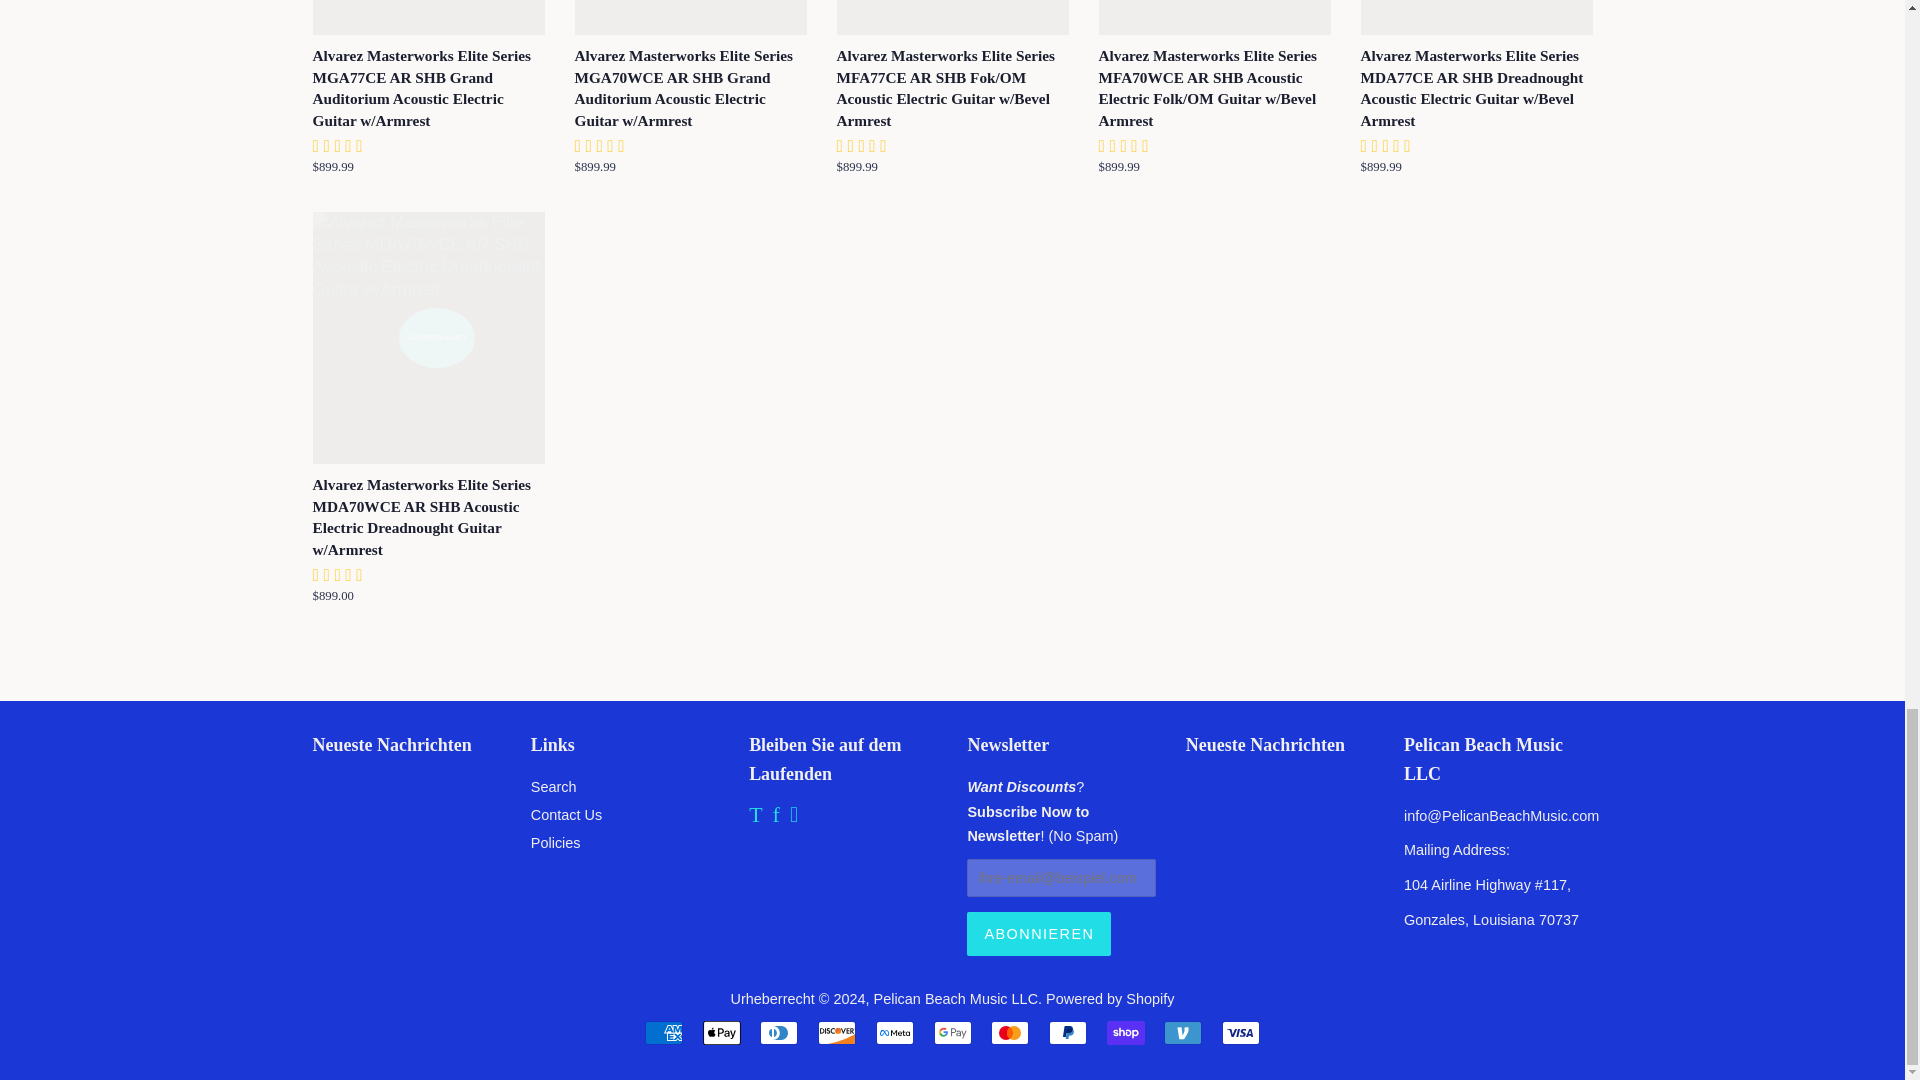 Image resolution: width=1920 pixels, height=1080 pixels. What do you see at coordinates (779, 1032) in the screenshot?
I see `Diners Club` at bounding box center [779, 1032].